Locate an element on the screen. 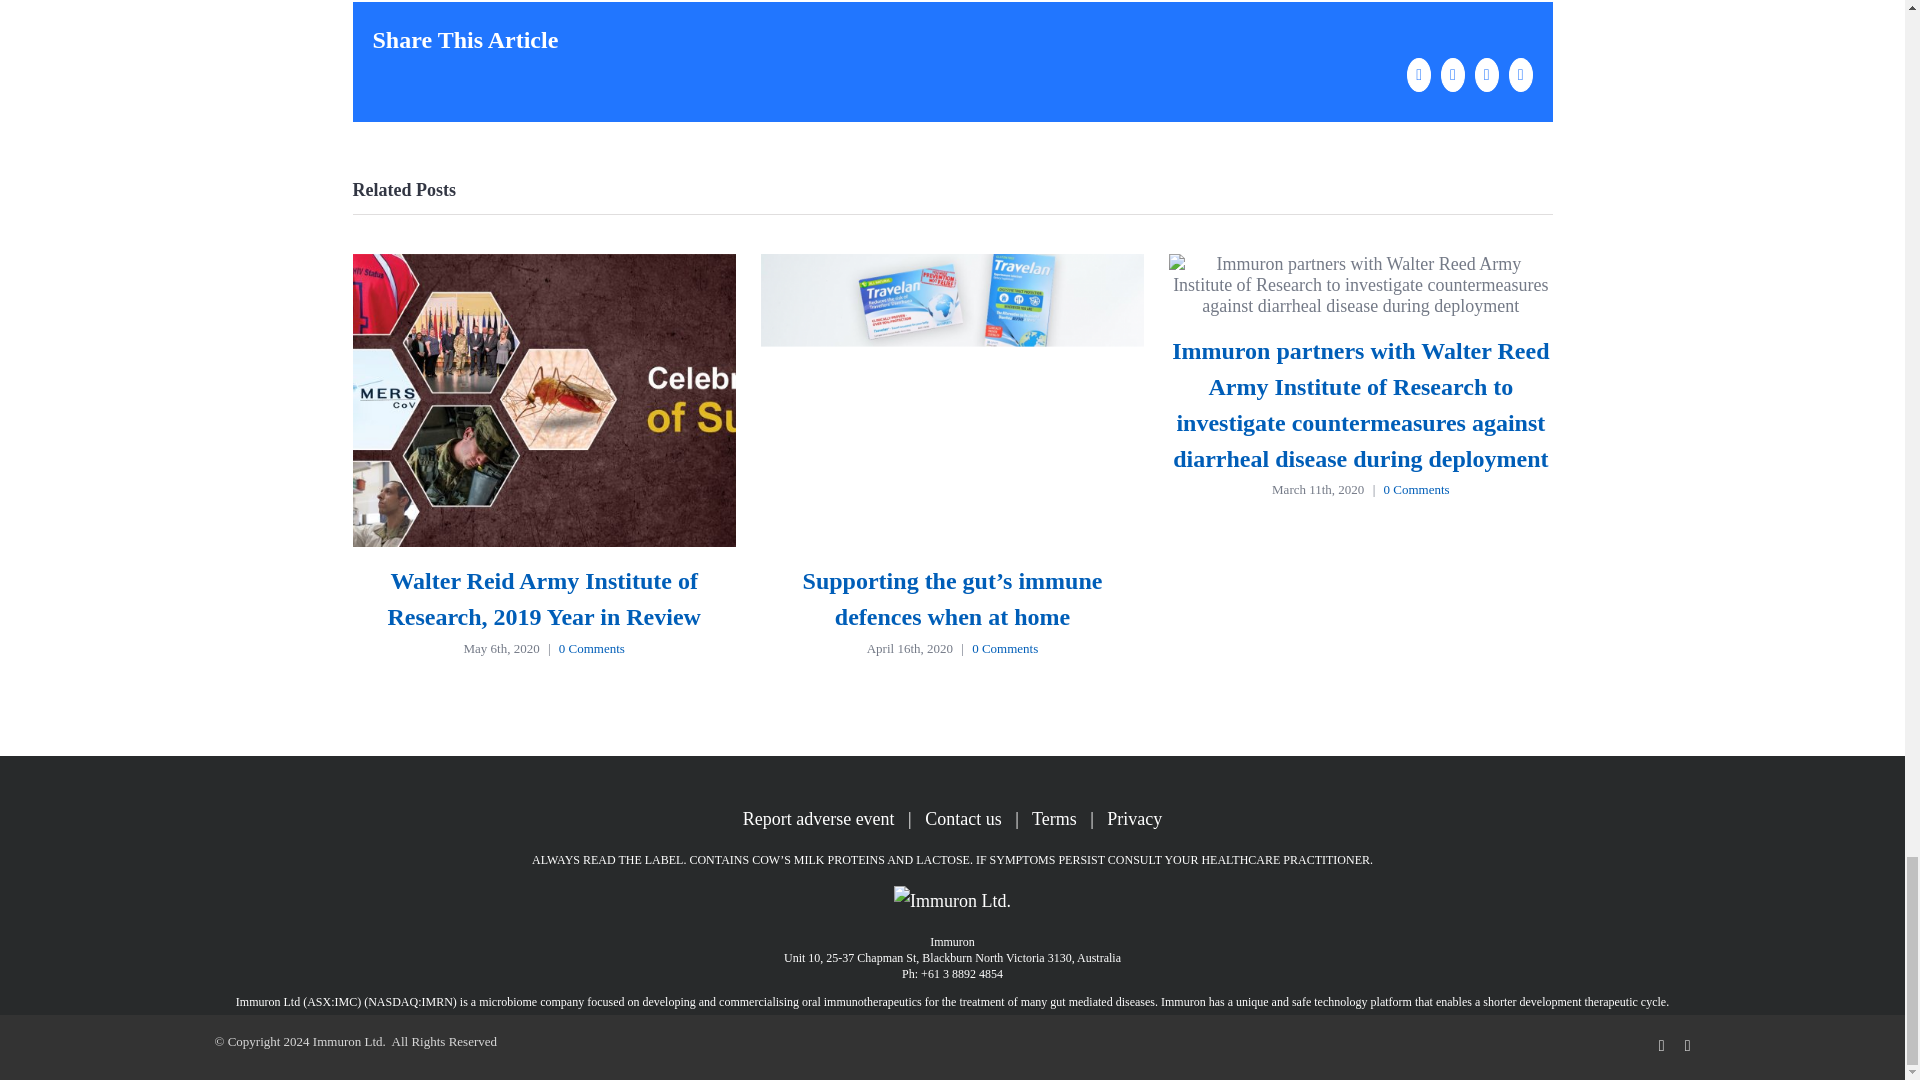 The image size is (1920, 1080). 0 Comments is located at coordinates (1004, 648).